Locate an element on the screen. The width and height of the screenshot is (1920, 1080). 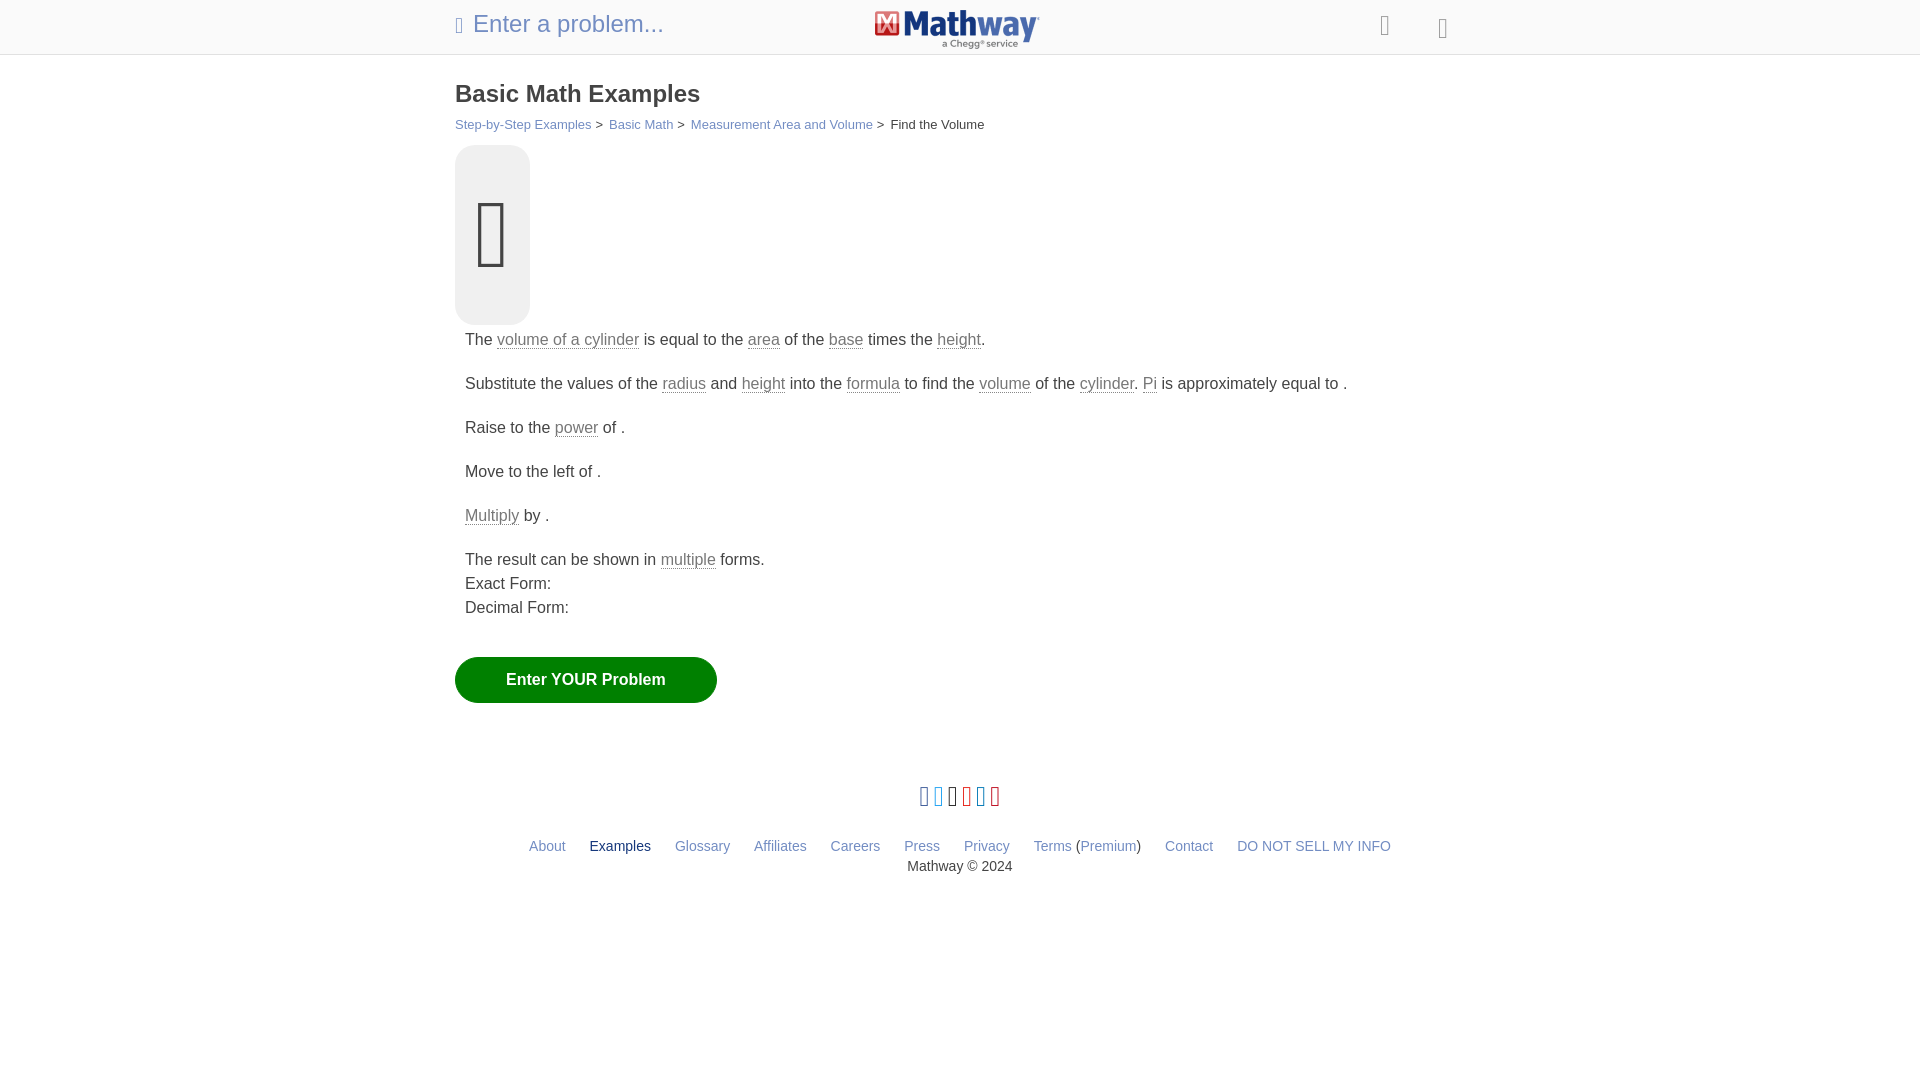
About is located at coordinates (548, 846).